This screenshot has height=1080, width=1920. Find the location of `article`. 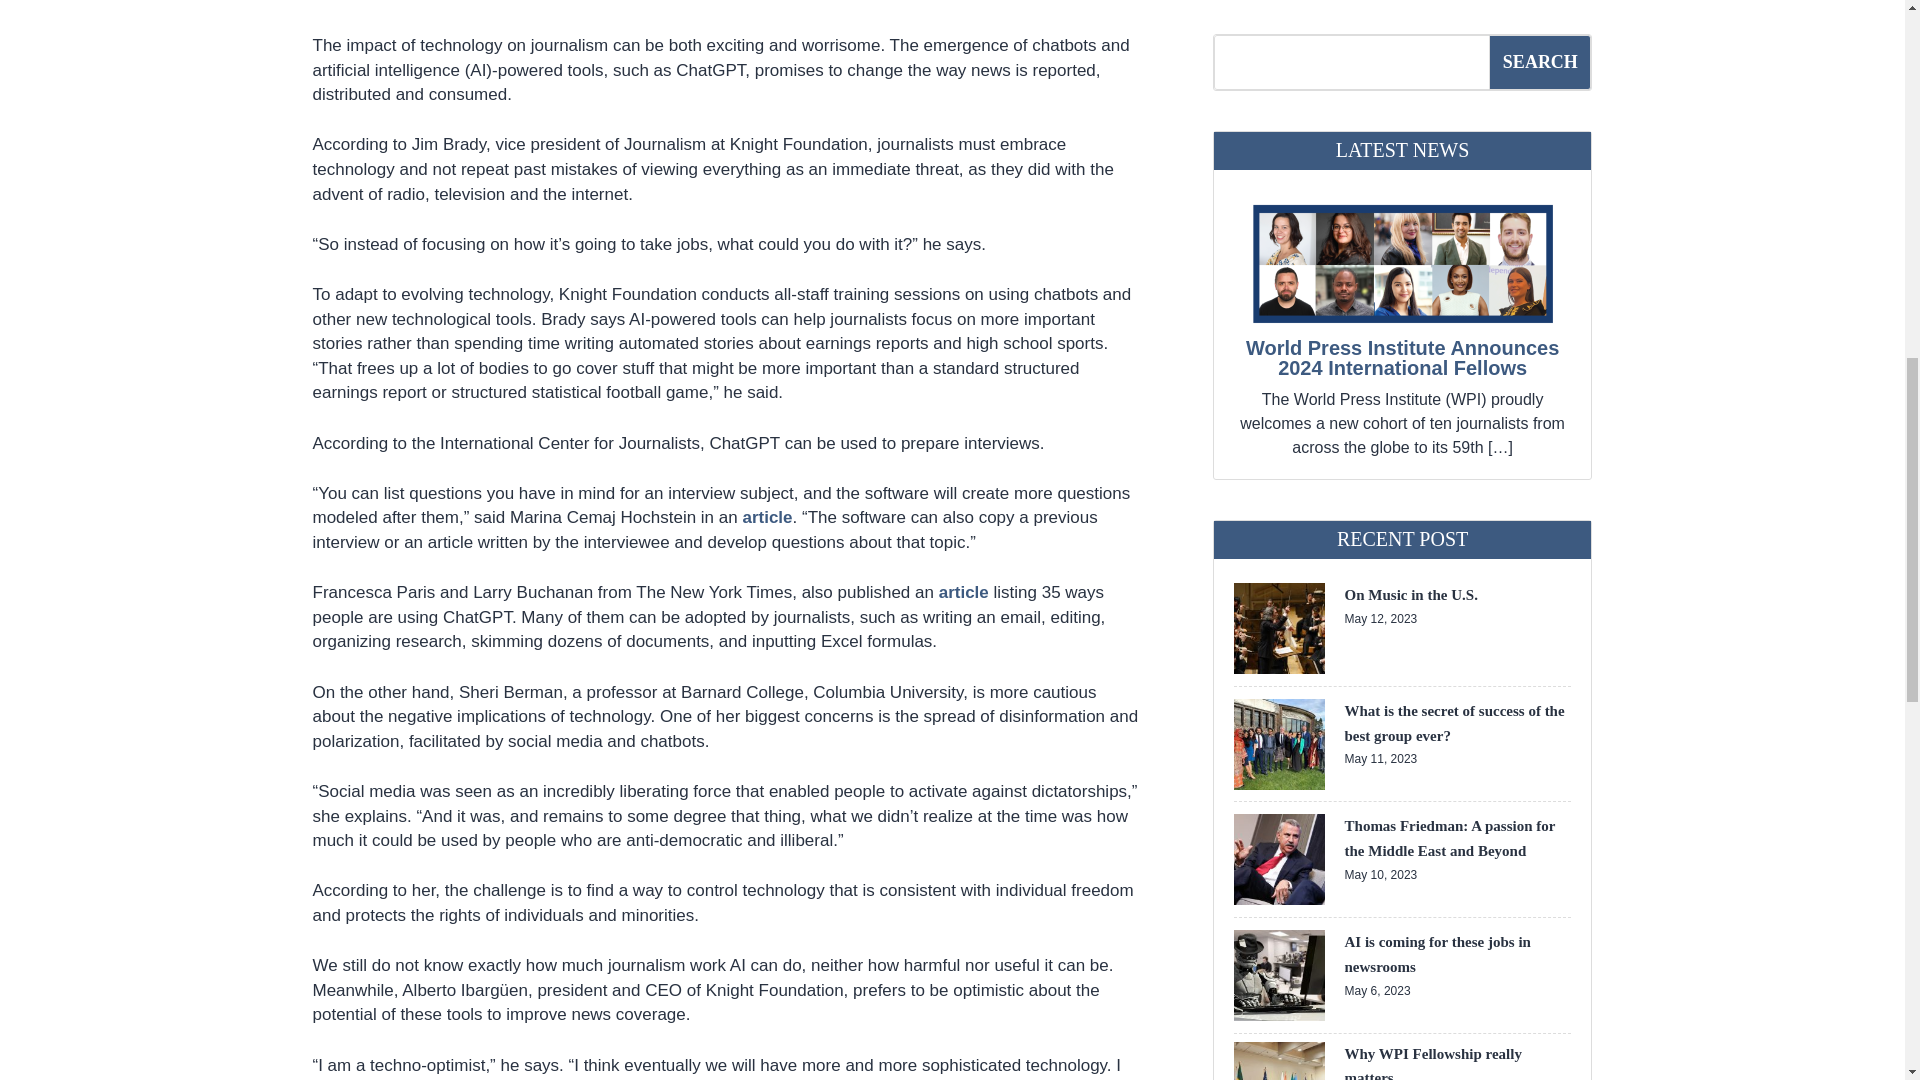

article is located at coordinates (766, 517).